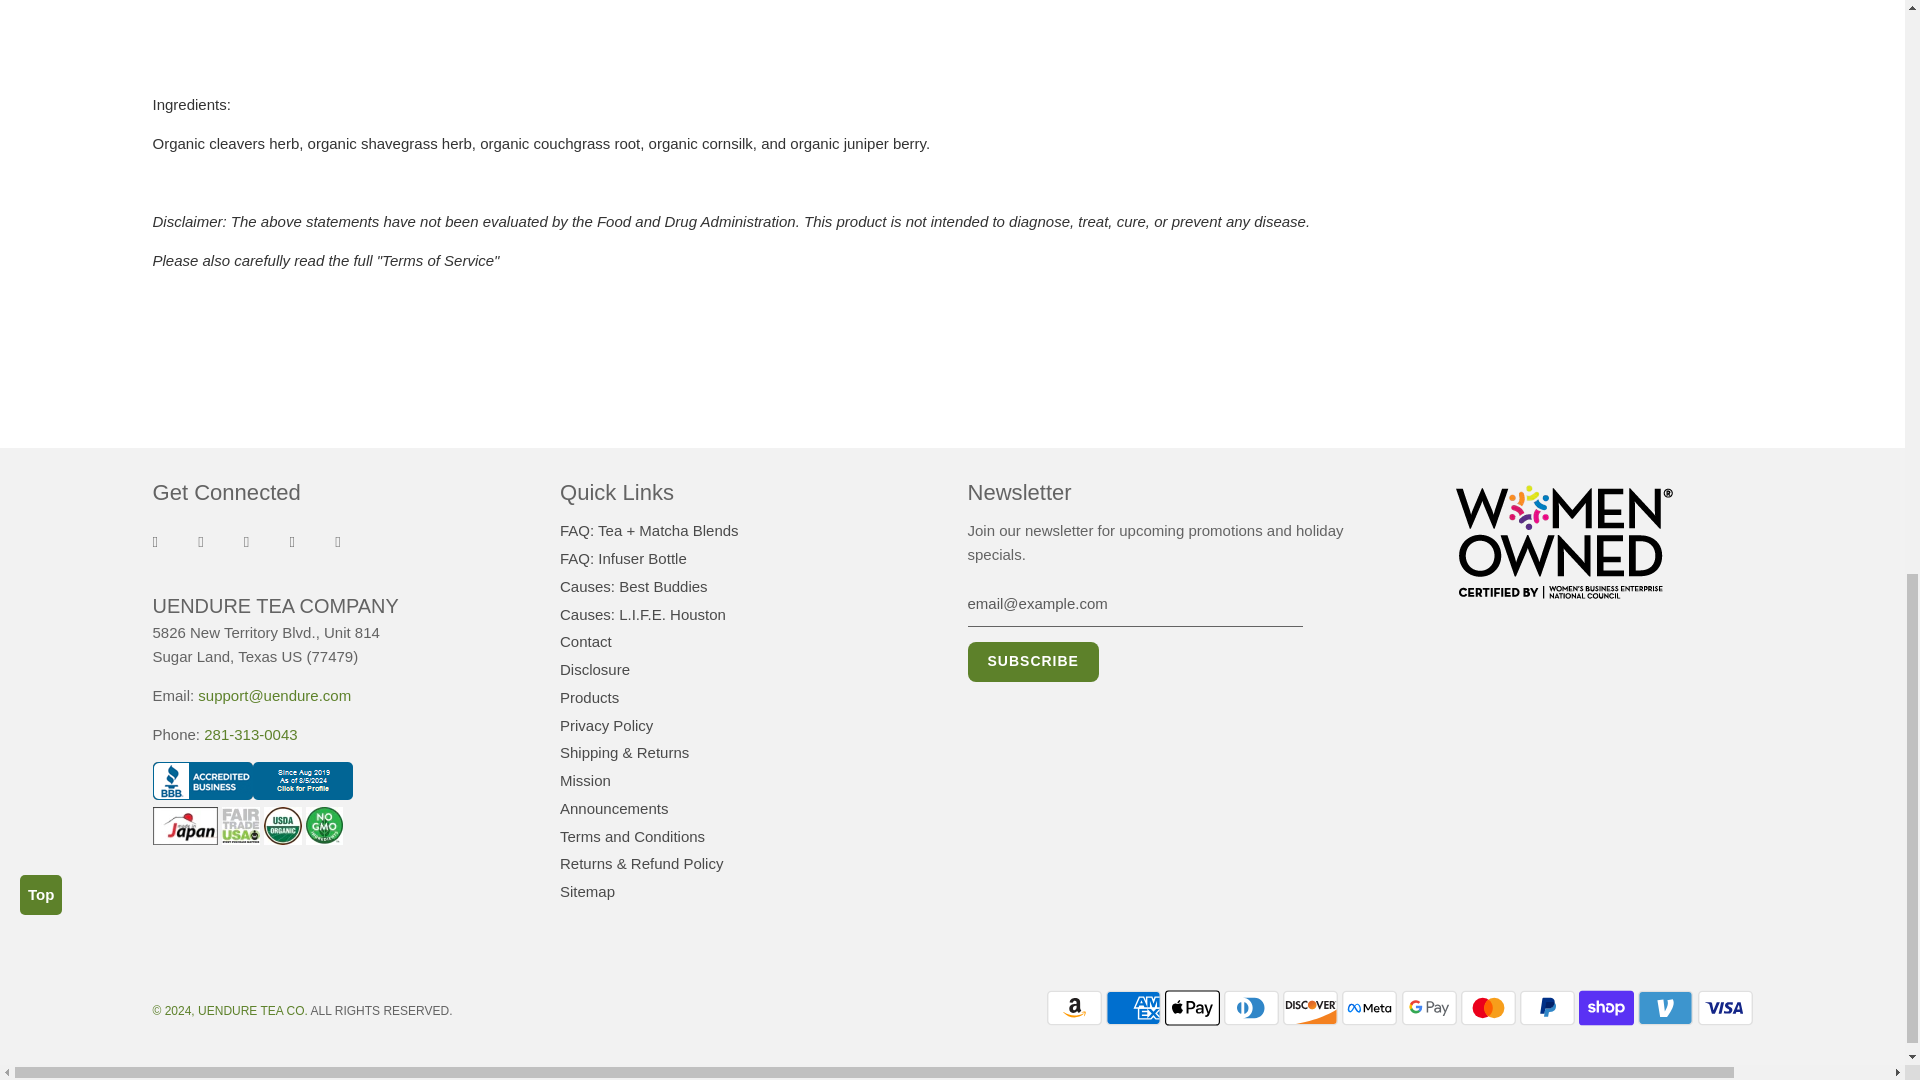 This screenshot has width=1920, height=1080. I want to click on Apple Pay, so click(1192, 1008).